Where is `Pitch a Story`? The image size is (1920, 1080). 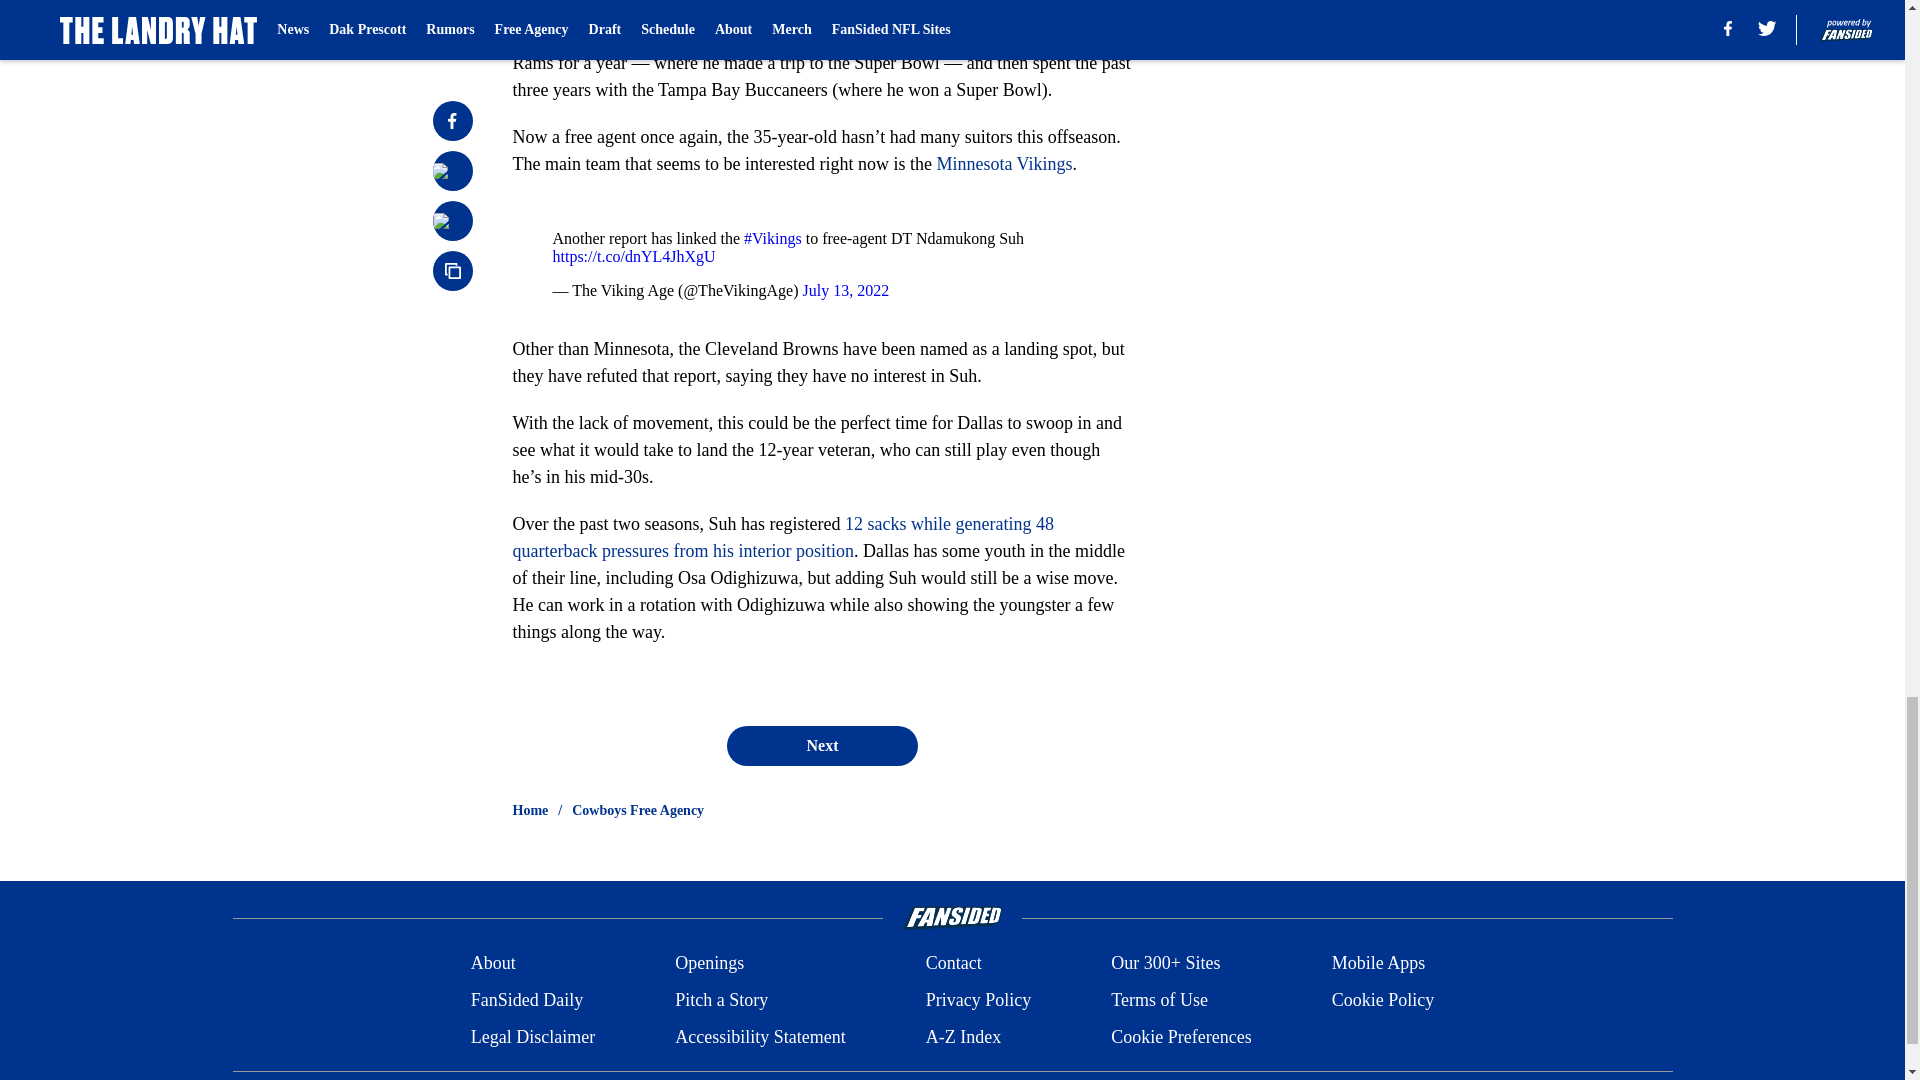
Pitch a Story is located at coordinates (722, 1000).